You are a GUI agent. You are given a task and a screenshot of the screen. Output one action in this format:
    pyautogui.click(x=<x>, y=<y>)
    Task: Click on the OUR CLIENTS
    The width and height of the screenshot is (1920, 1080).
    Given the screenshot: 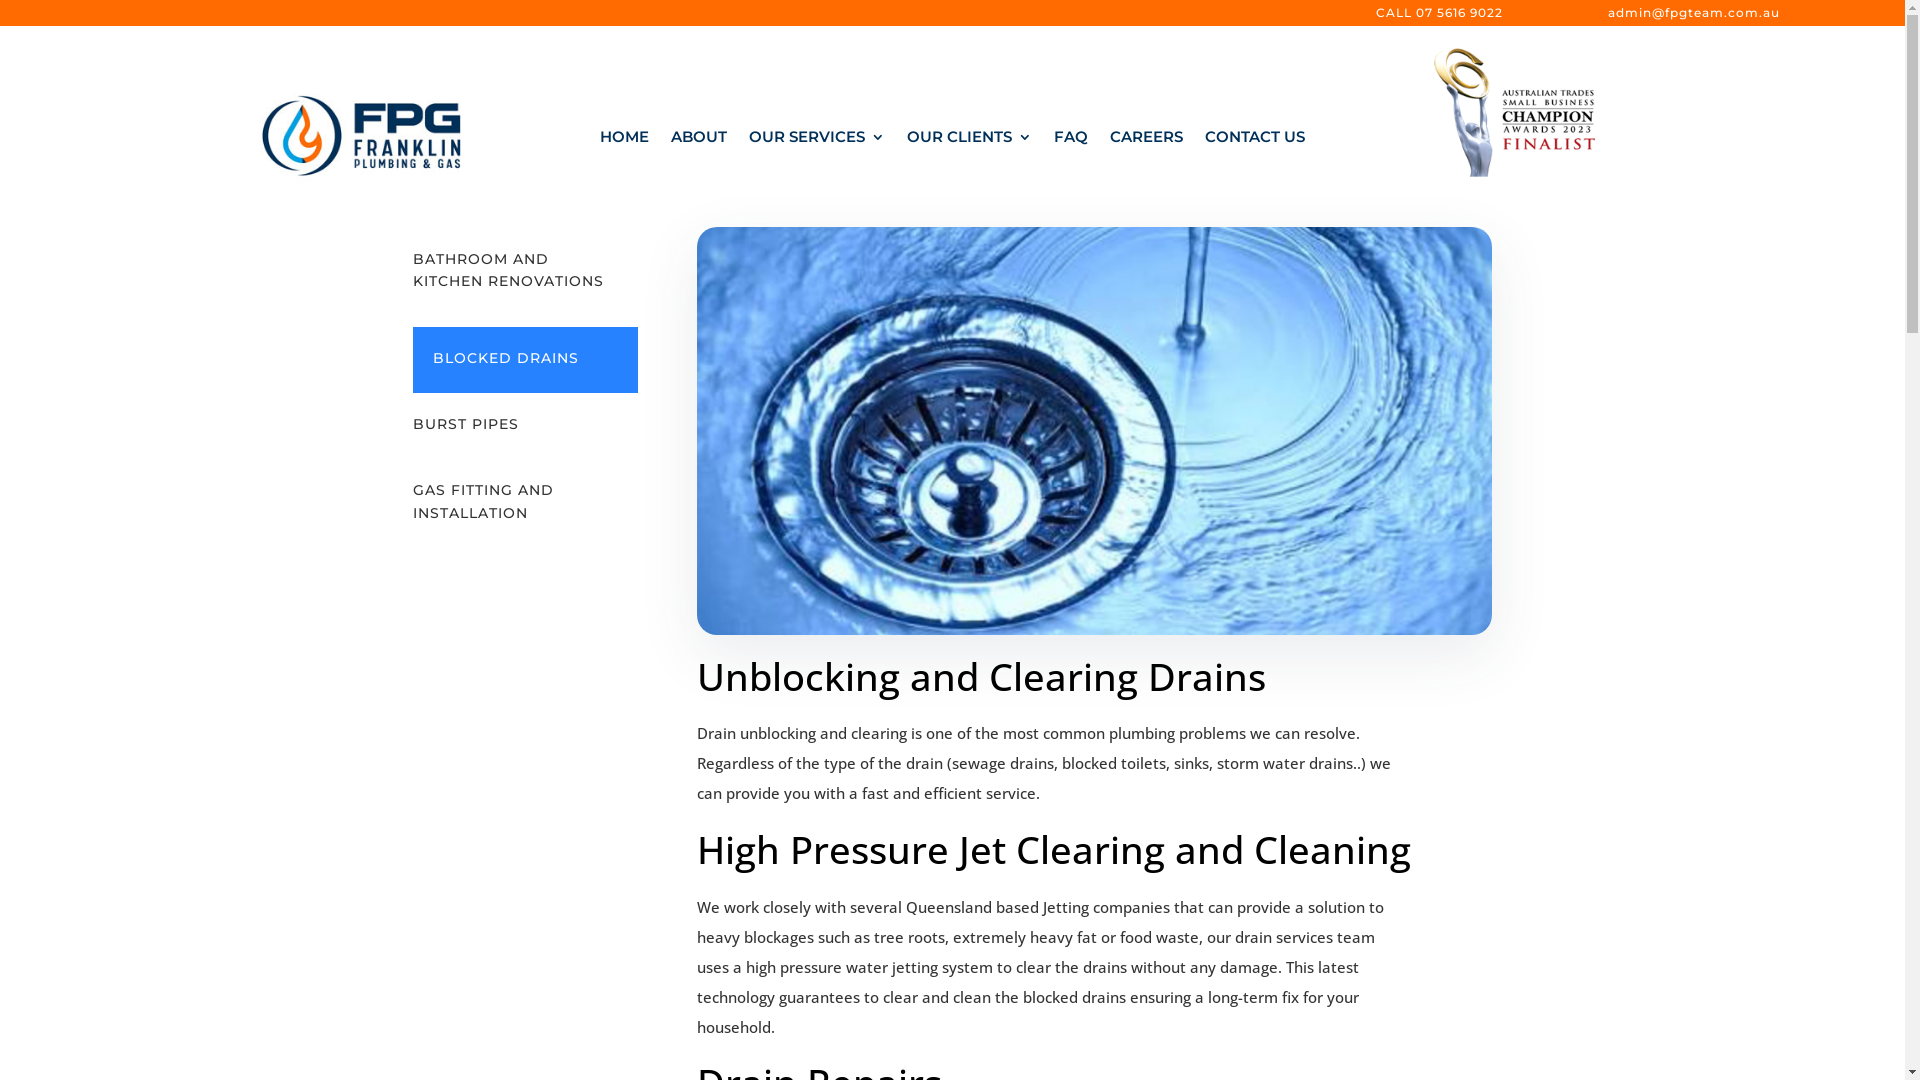 What is the action you would take?
    pyautogui.click(x=970, y=141)
    